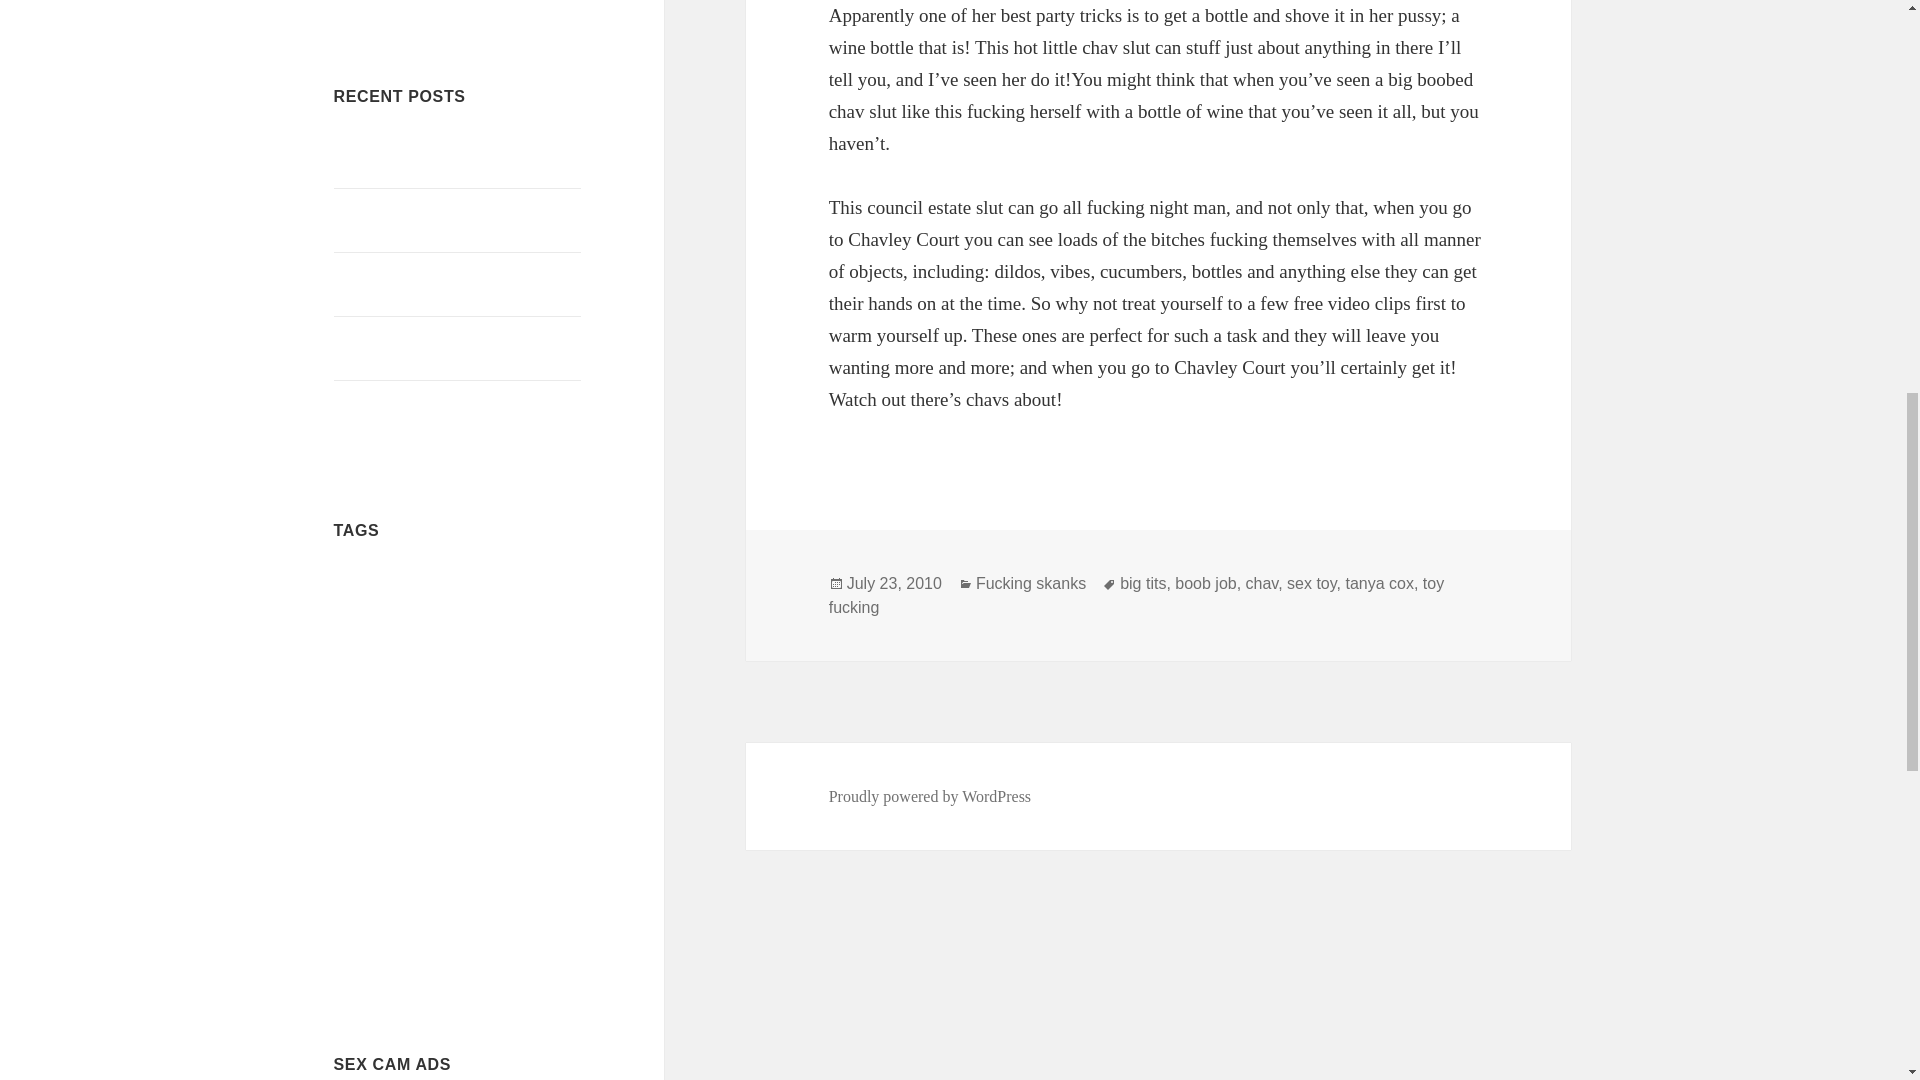 Image resolution: width=1920 pixels, height=1080 pixels. I want to click on beige boots, so click(436, 582).